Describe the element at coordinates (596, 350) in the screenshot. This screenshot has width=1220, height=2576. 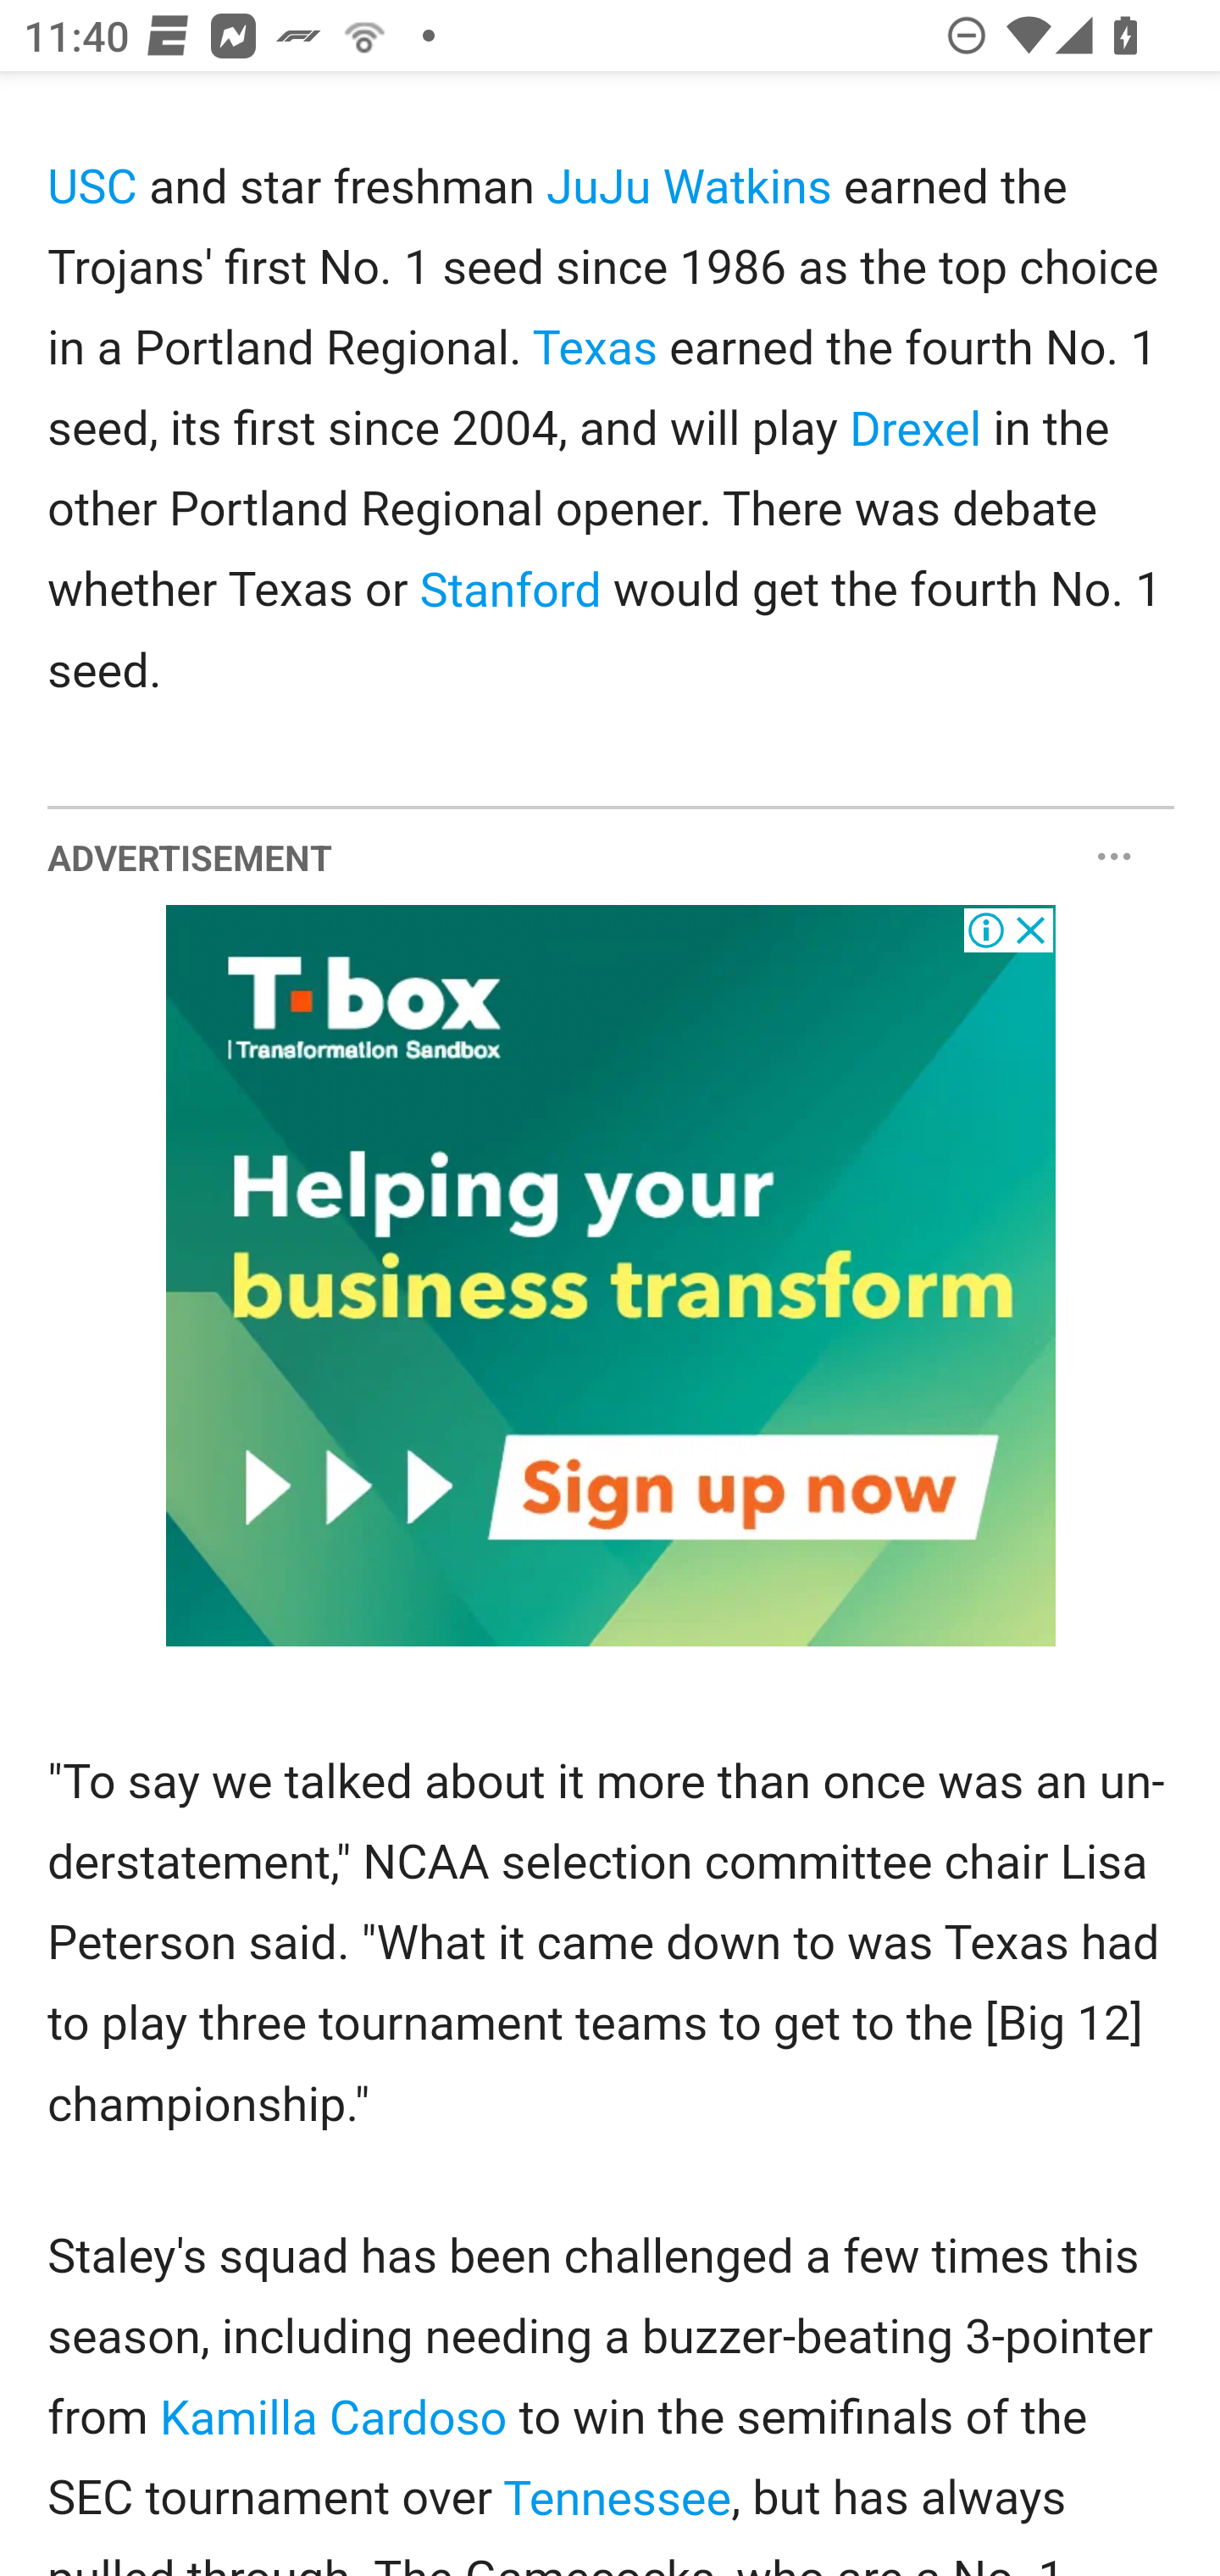
I see `Texas` at that location.